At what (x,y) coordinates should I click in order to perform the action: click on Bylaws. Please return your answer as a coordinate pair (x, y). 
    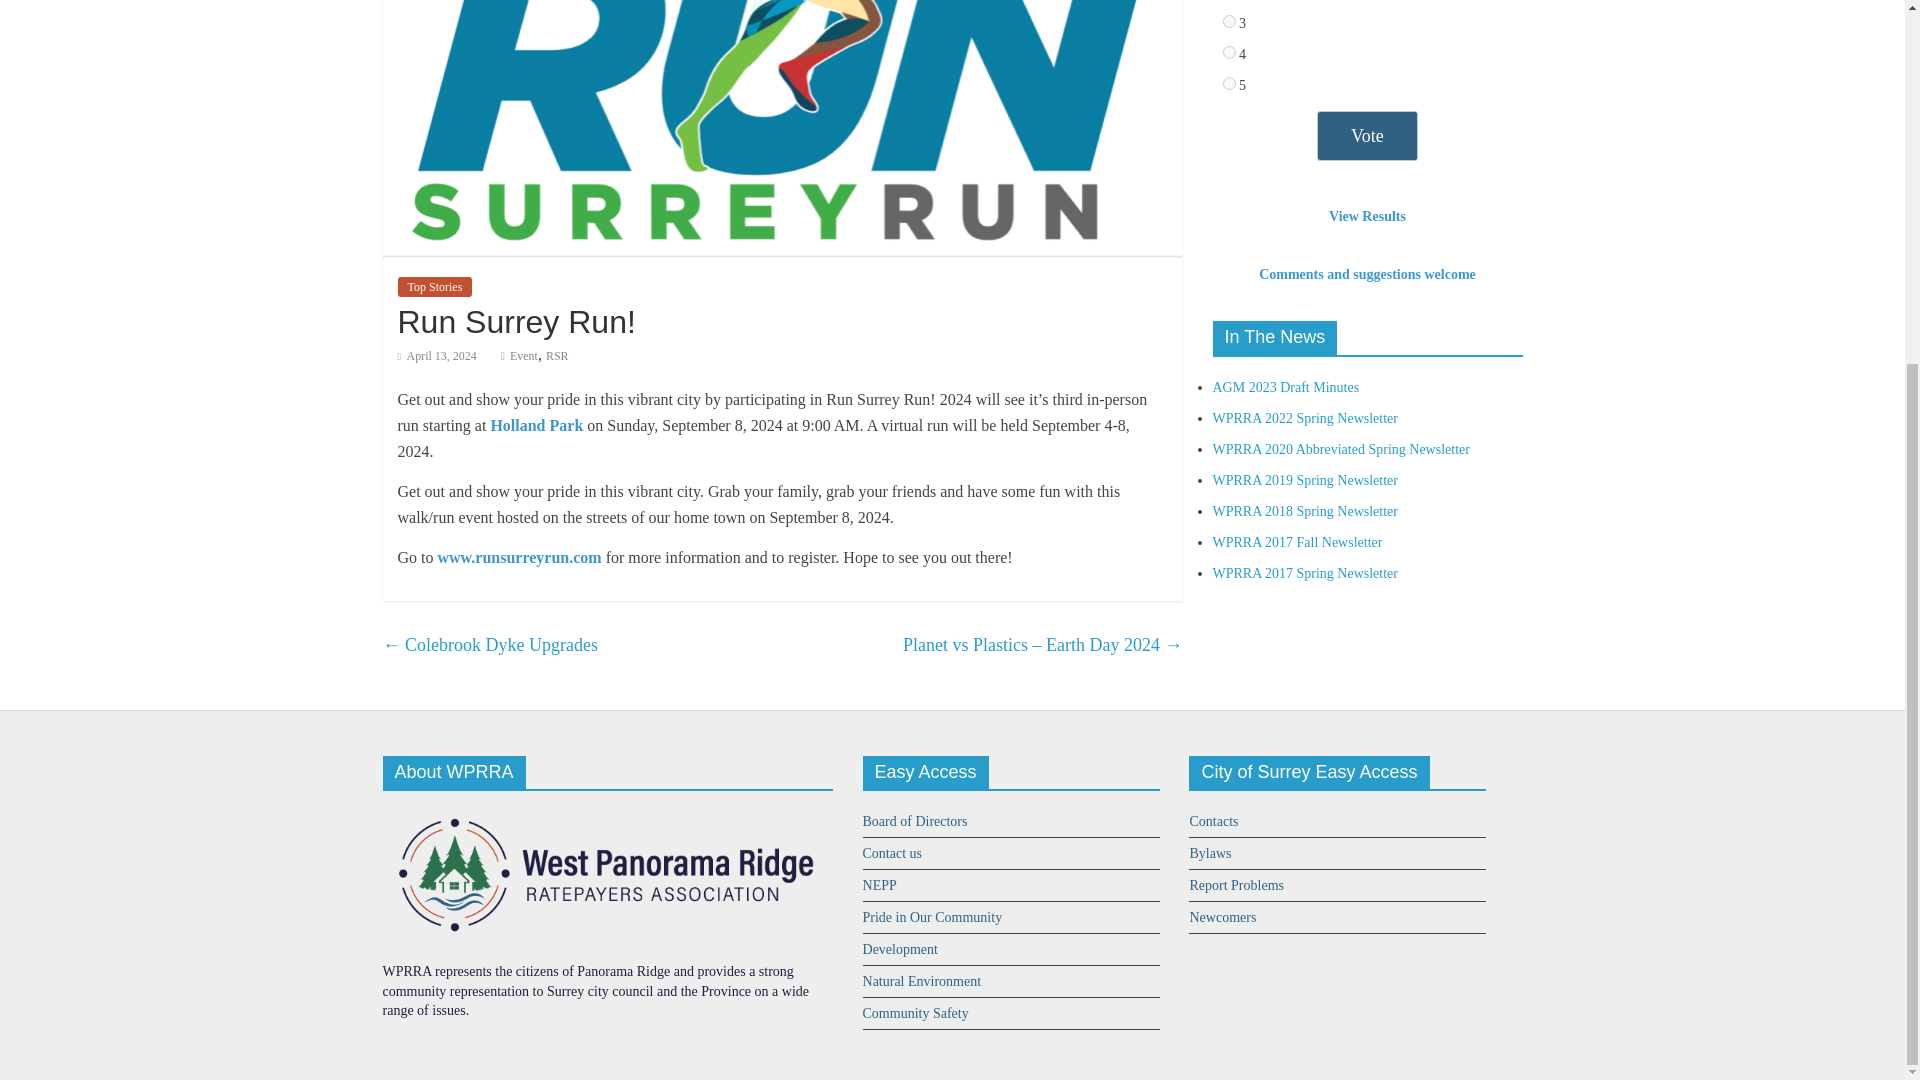
    Looking at the image, I should click on (1209, 852).